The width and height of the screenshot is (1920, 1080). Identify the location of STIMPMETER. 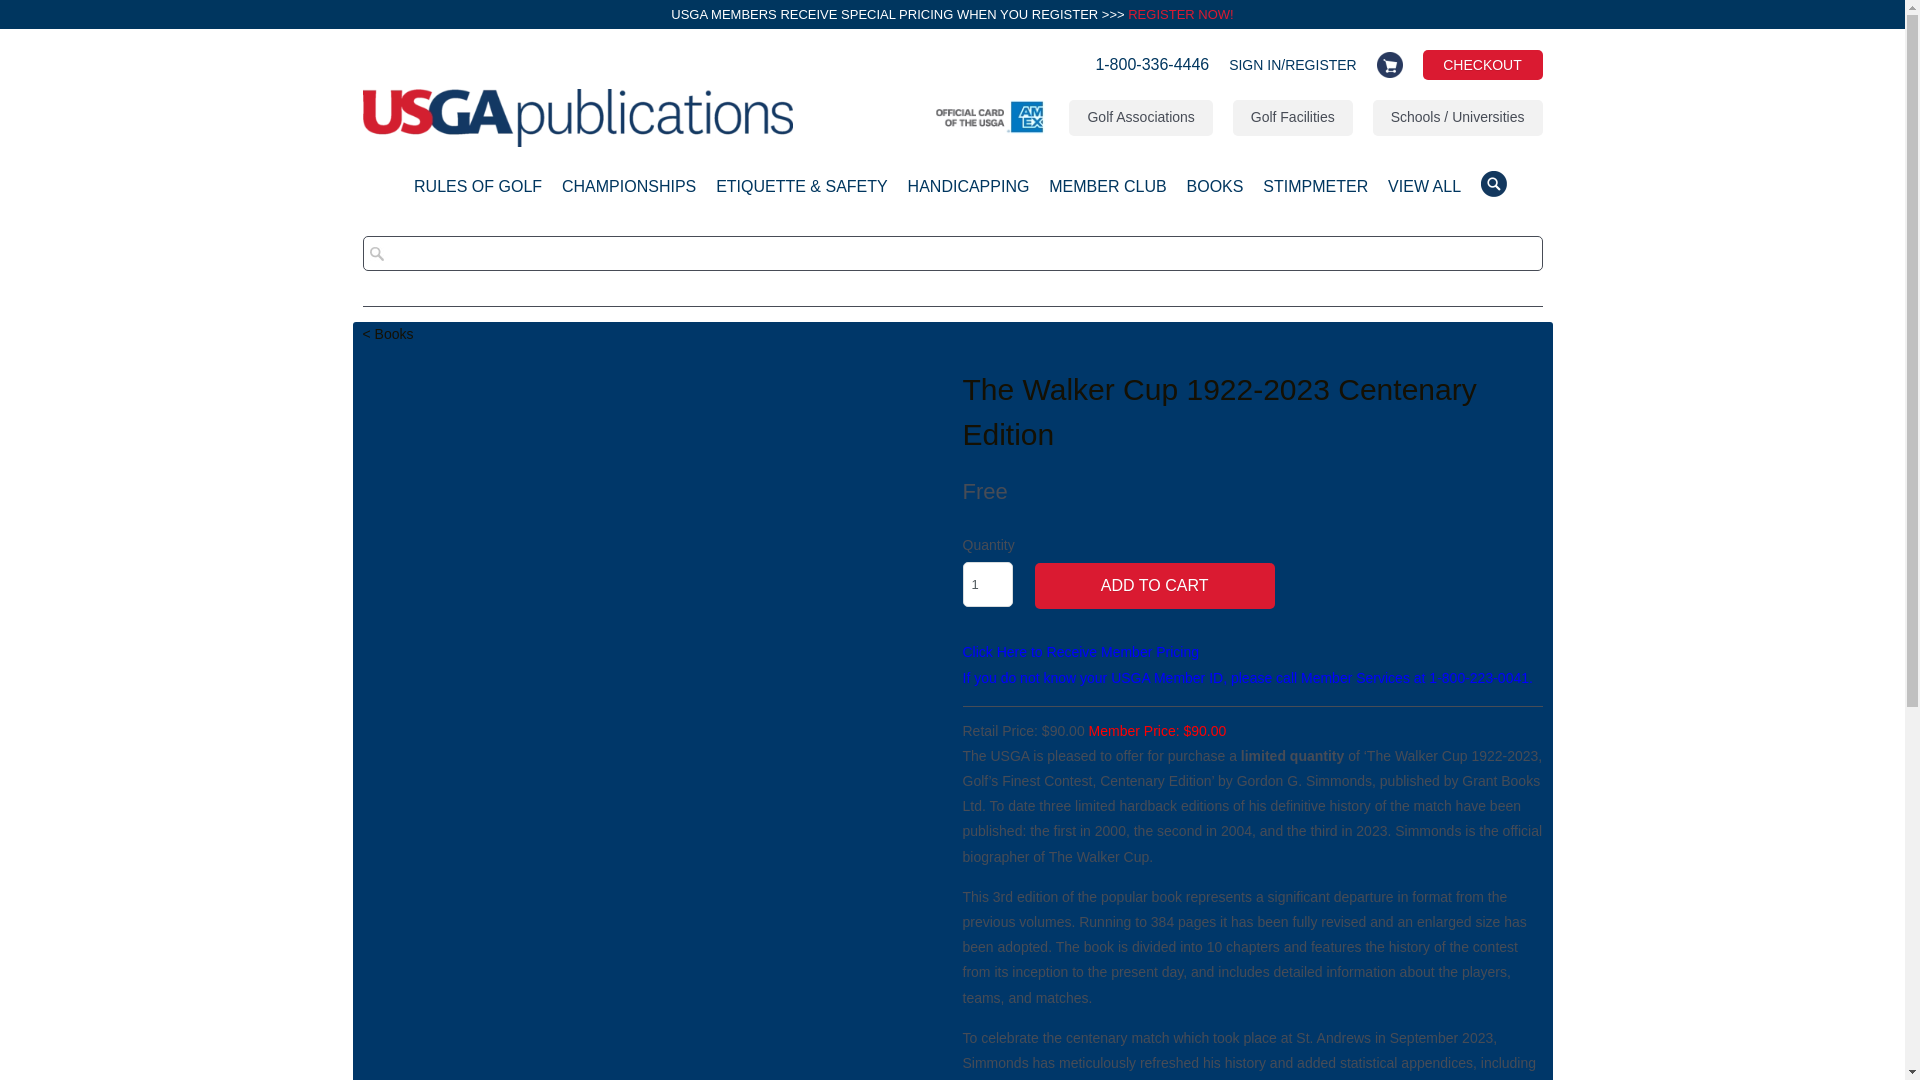
(1315, 192).